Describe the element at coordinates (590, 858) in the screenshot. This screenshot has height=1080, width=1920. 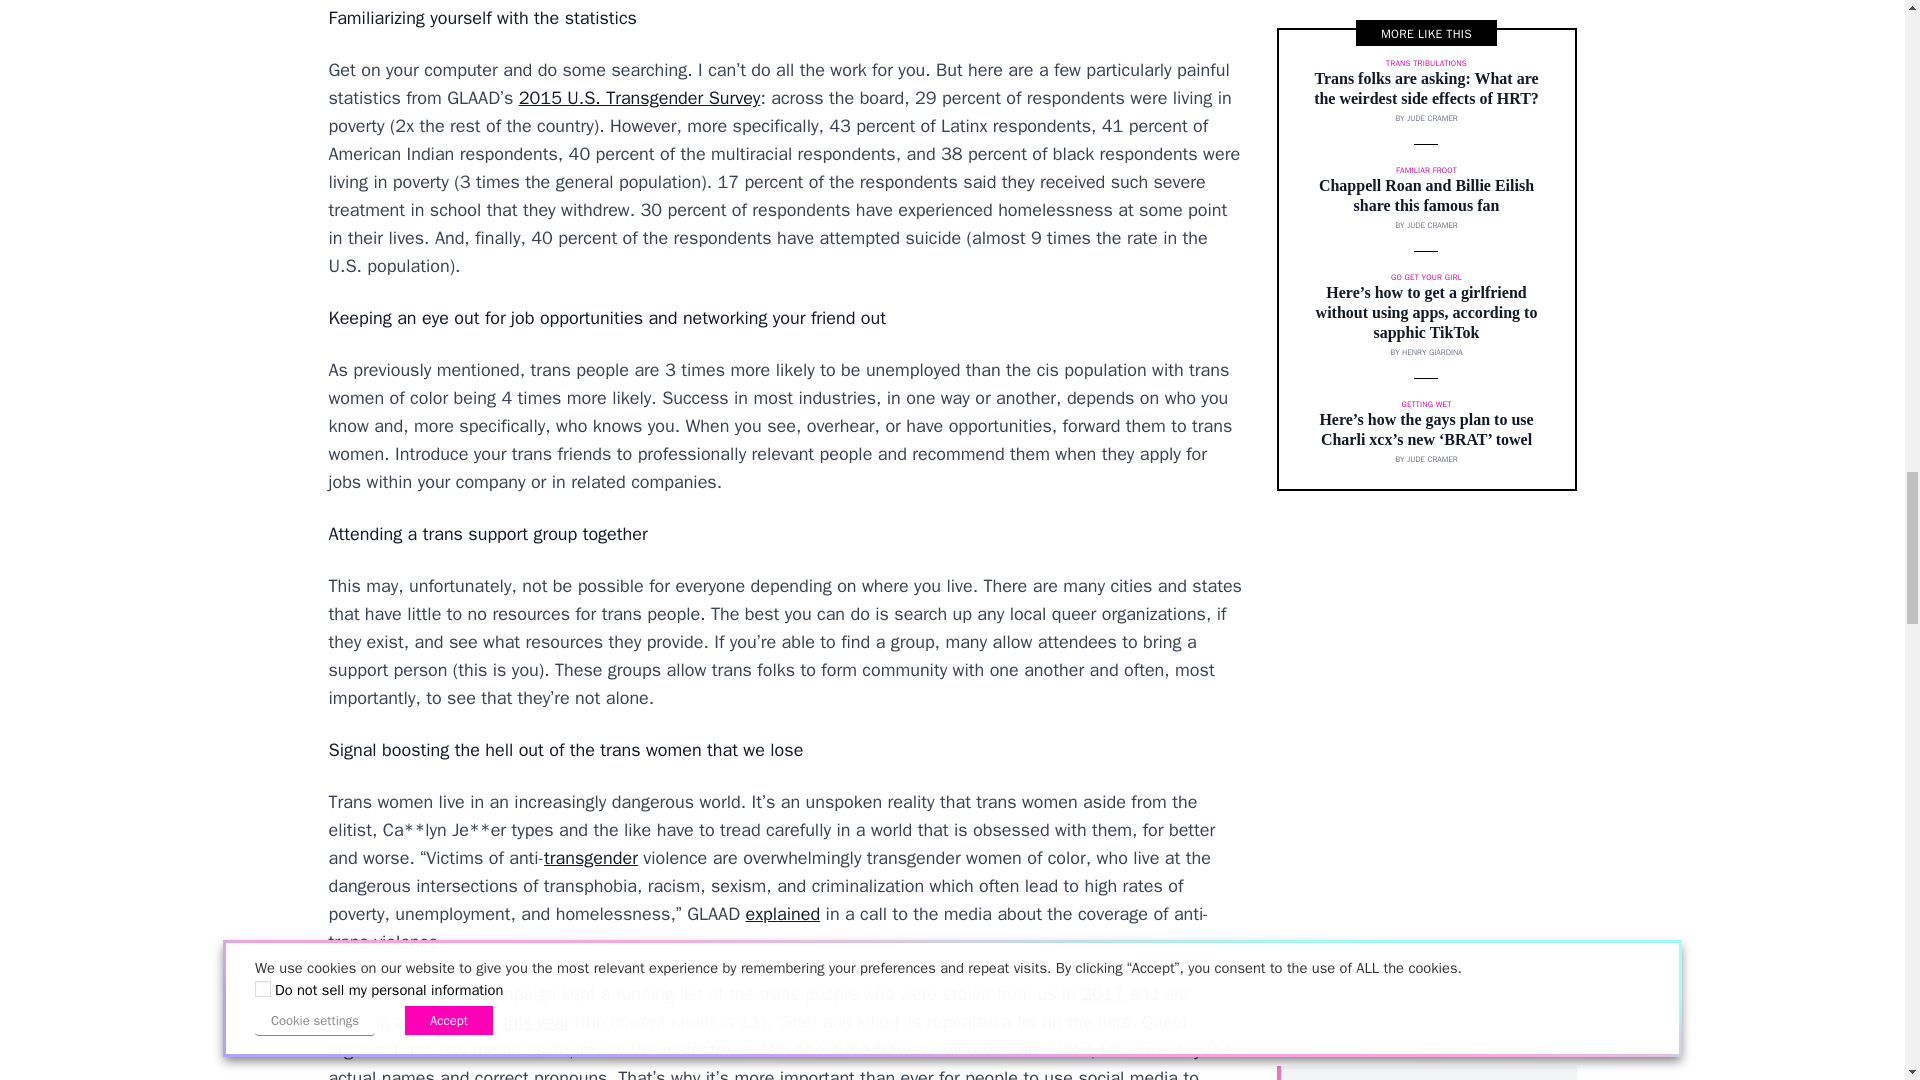
I see `transgender` at that location.